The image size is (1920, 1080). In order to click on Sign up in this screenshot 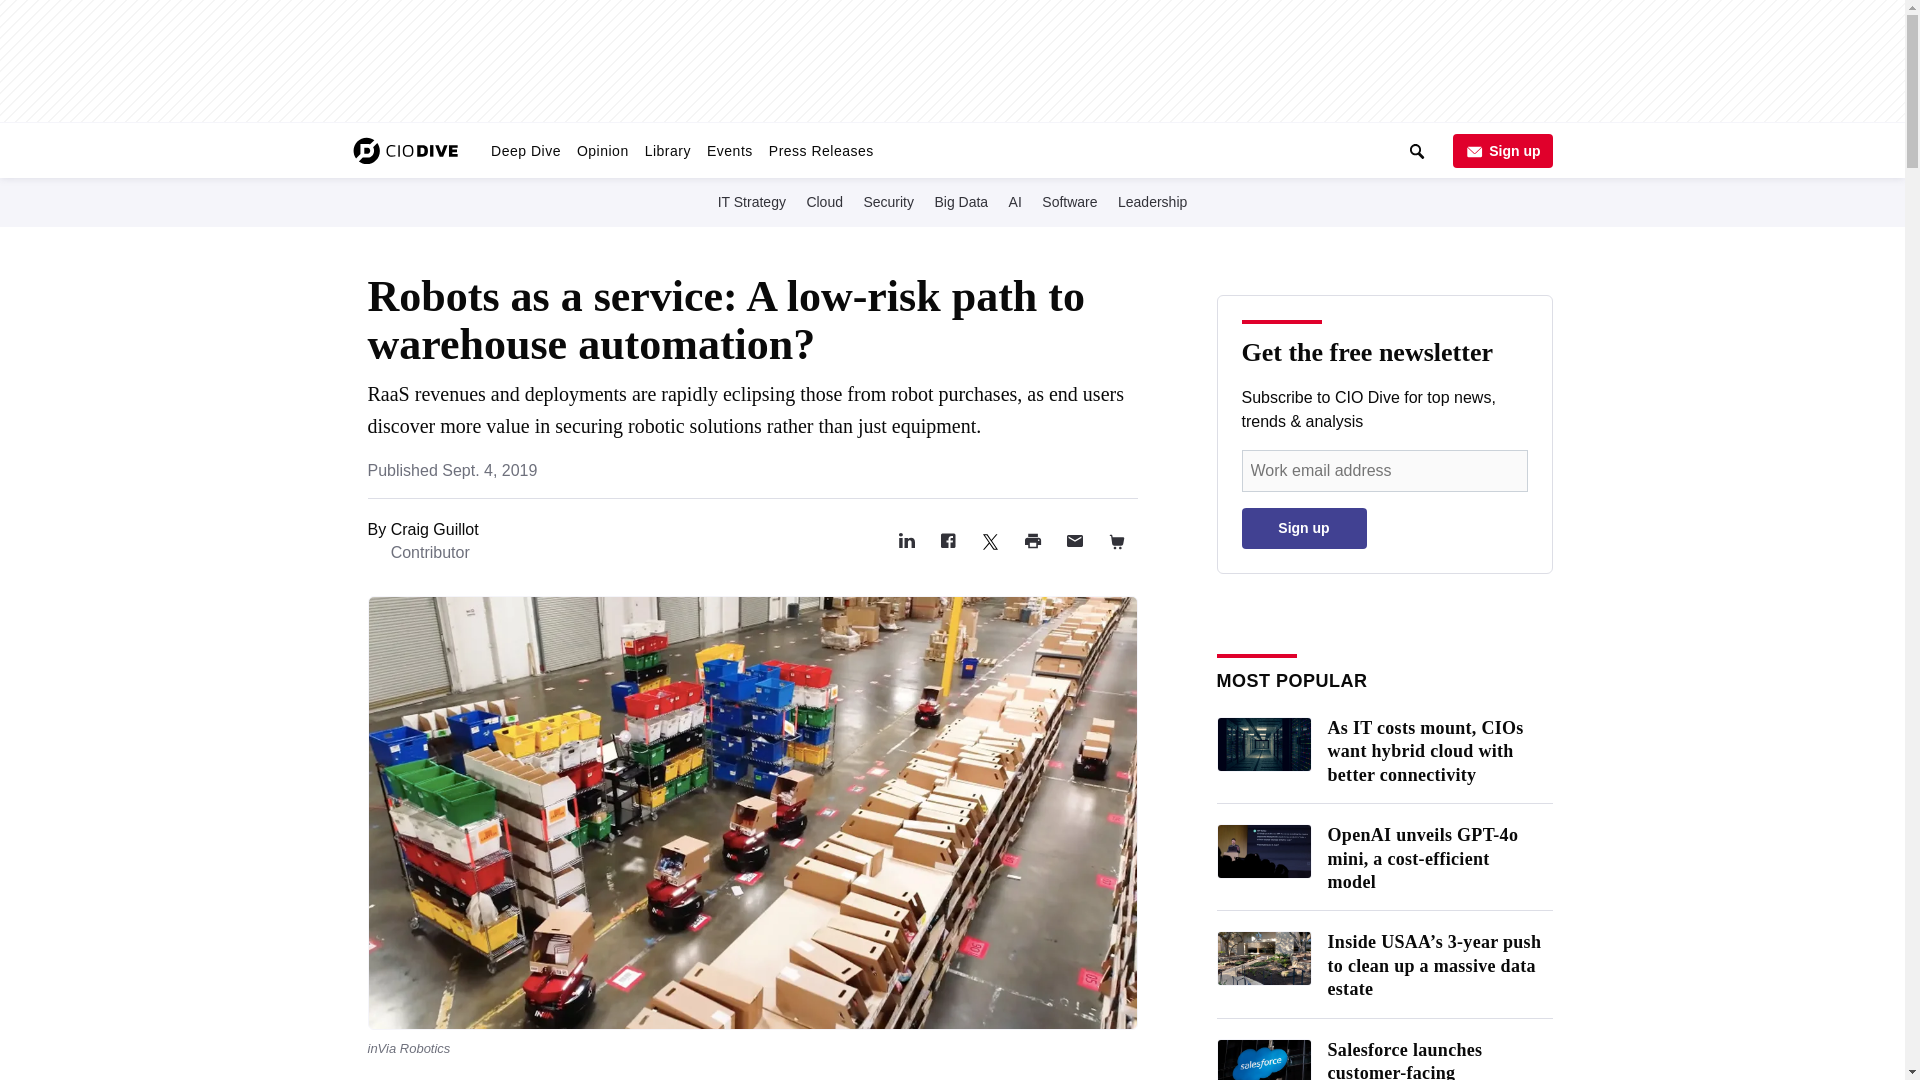, I will do `click(1501, 150)`.